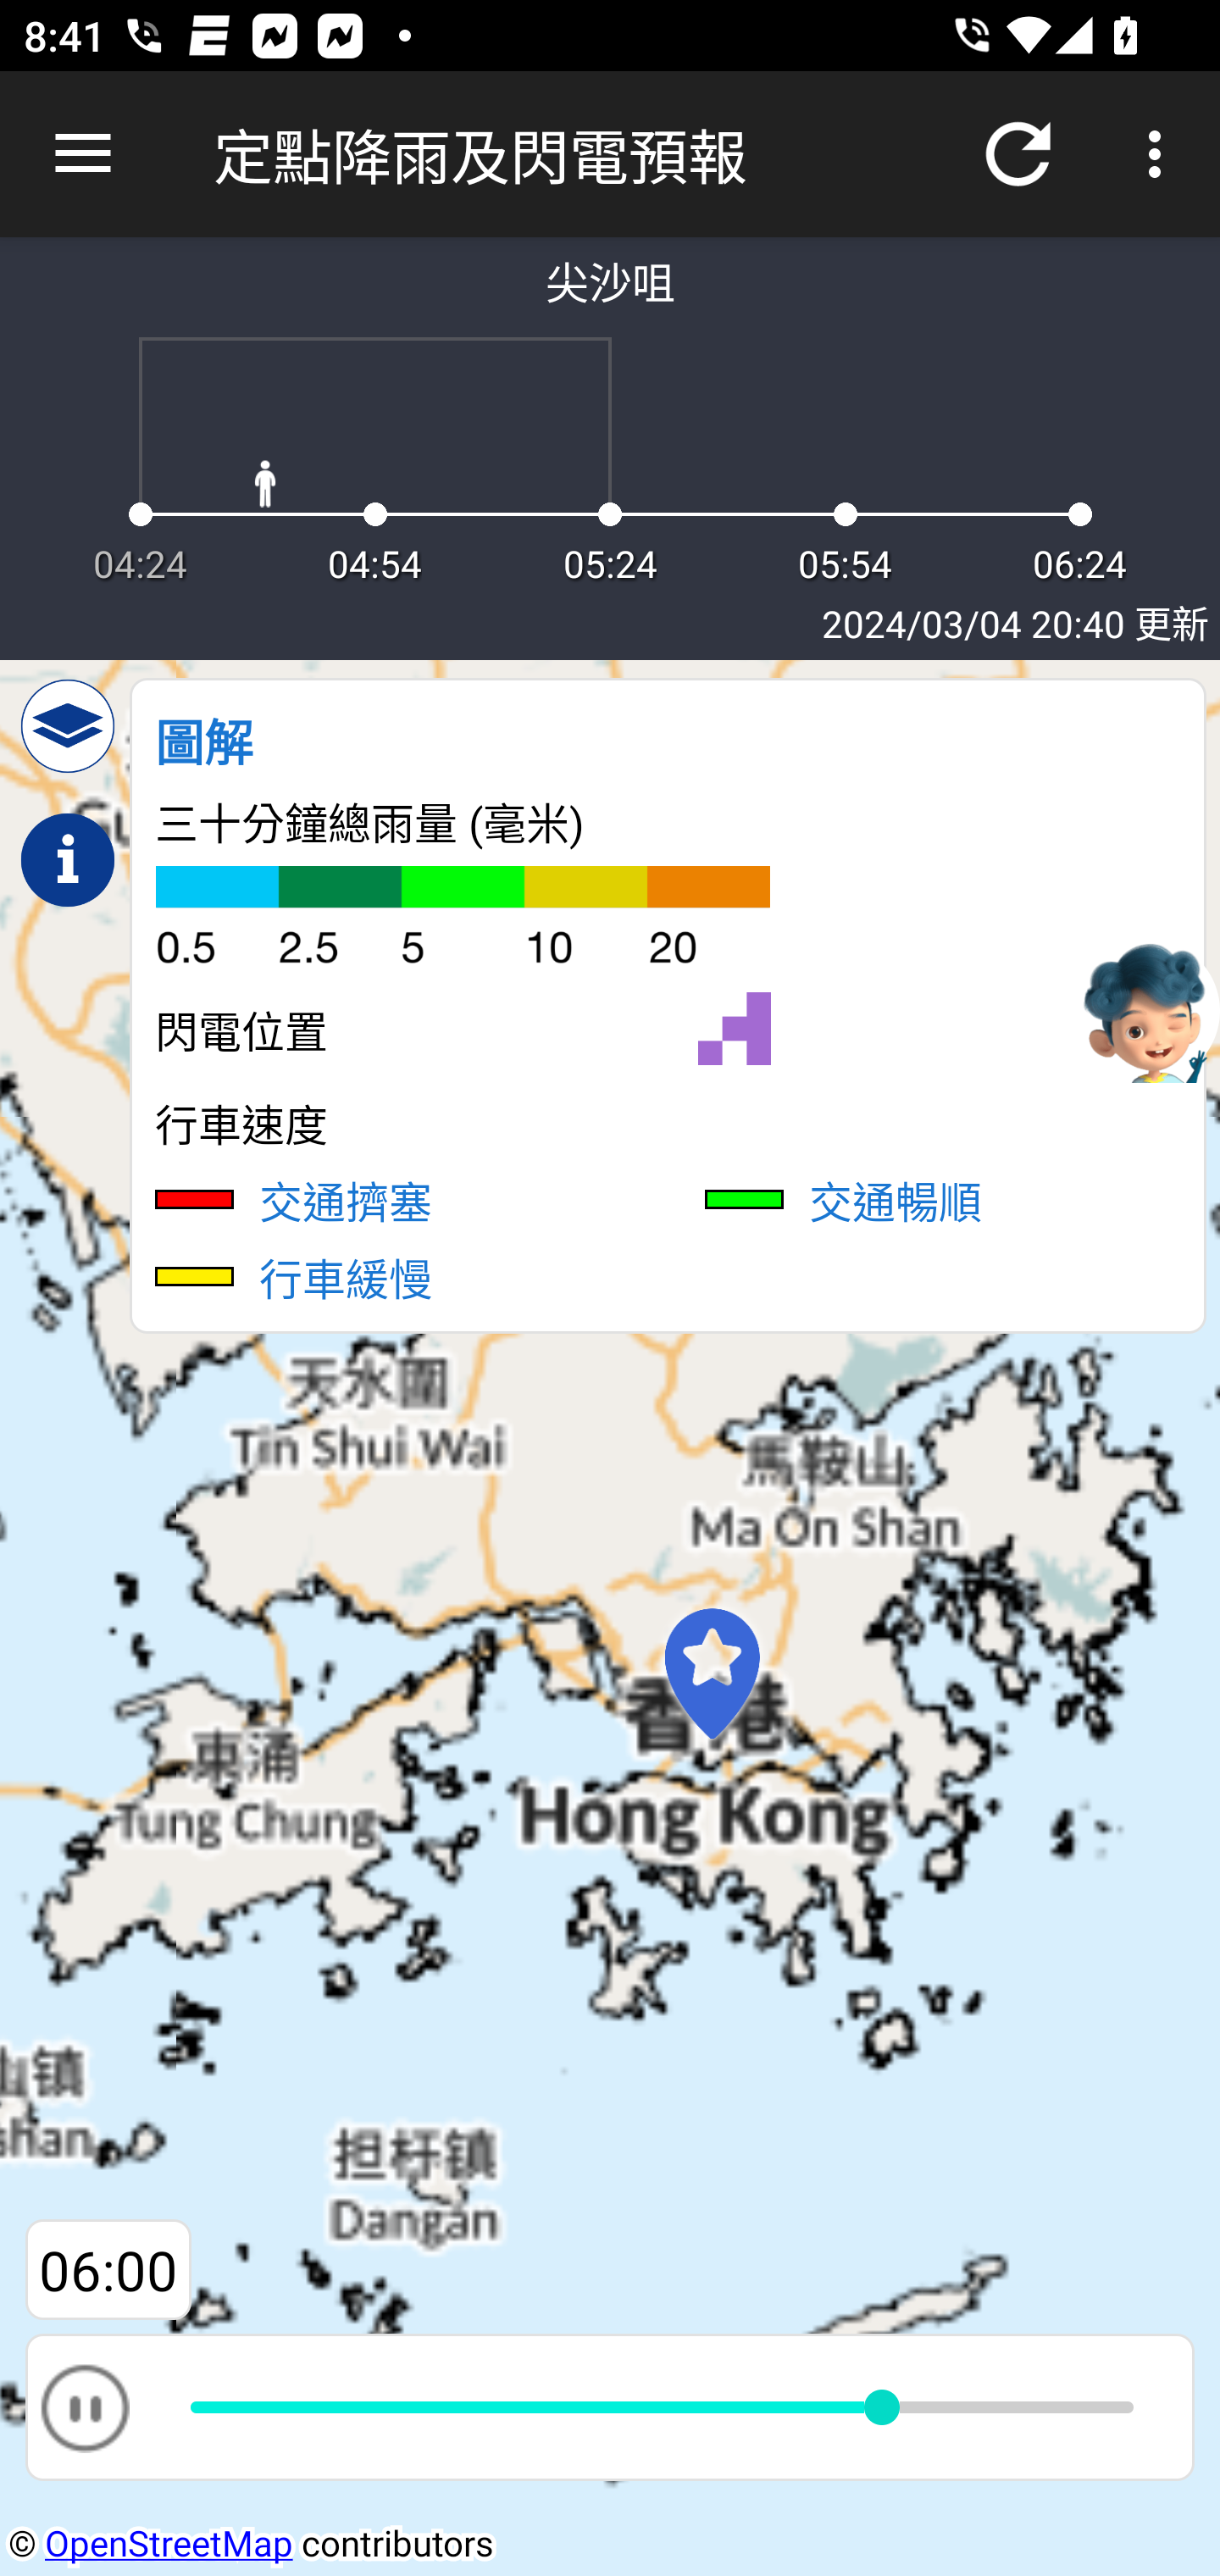 This screenshot has height=2576, width=1220. I want to click on 聊天機械人, so click(1148, 1009).